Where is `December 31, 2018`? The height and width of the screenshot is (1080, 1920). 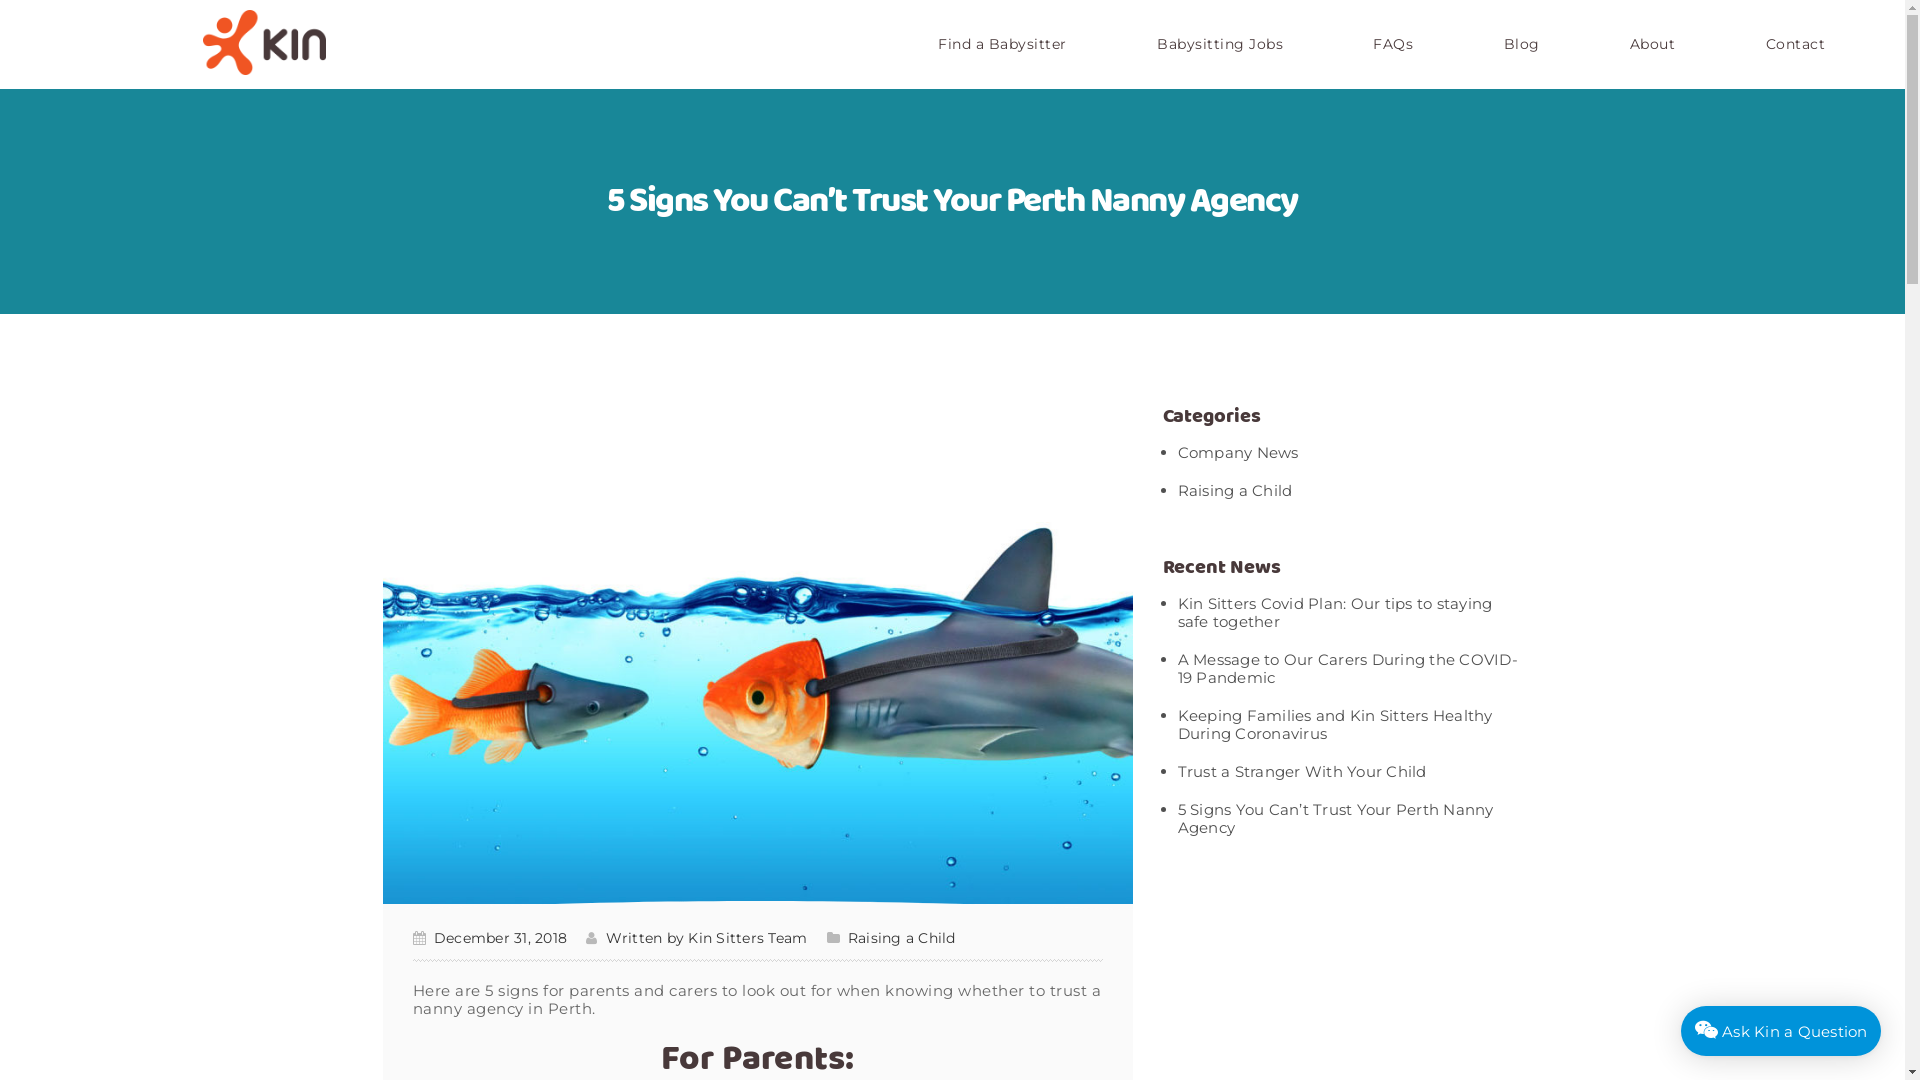
December 31, 2018 is located at coordinates (490, 938).